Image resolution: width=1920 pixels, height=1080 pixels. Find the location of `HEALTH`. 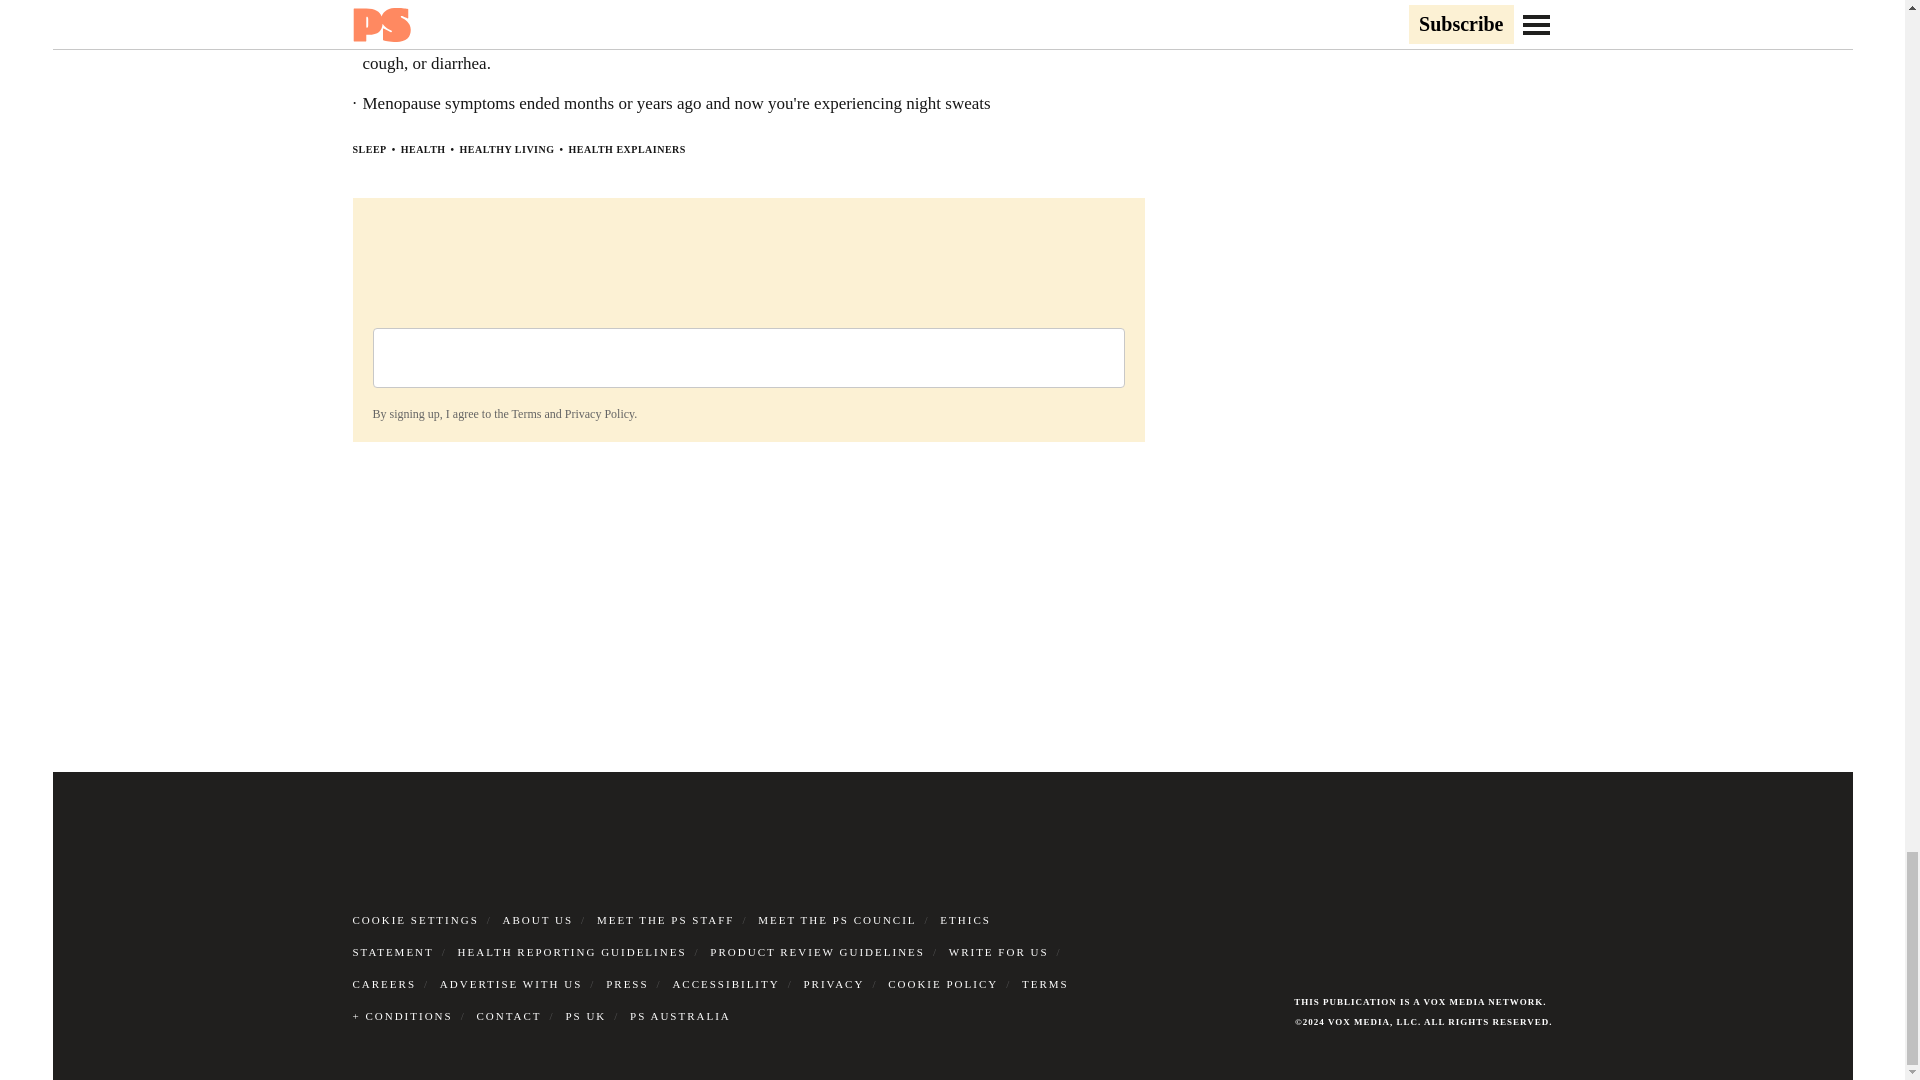

HEALTH is located at coordinates (423, 149).